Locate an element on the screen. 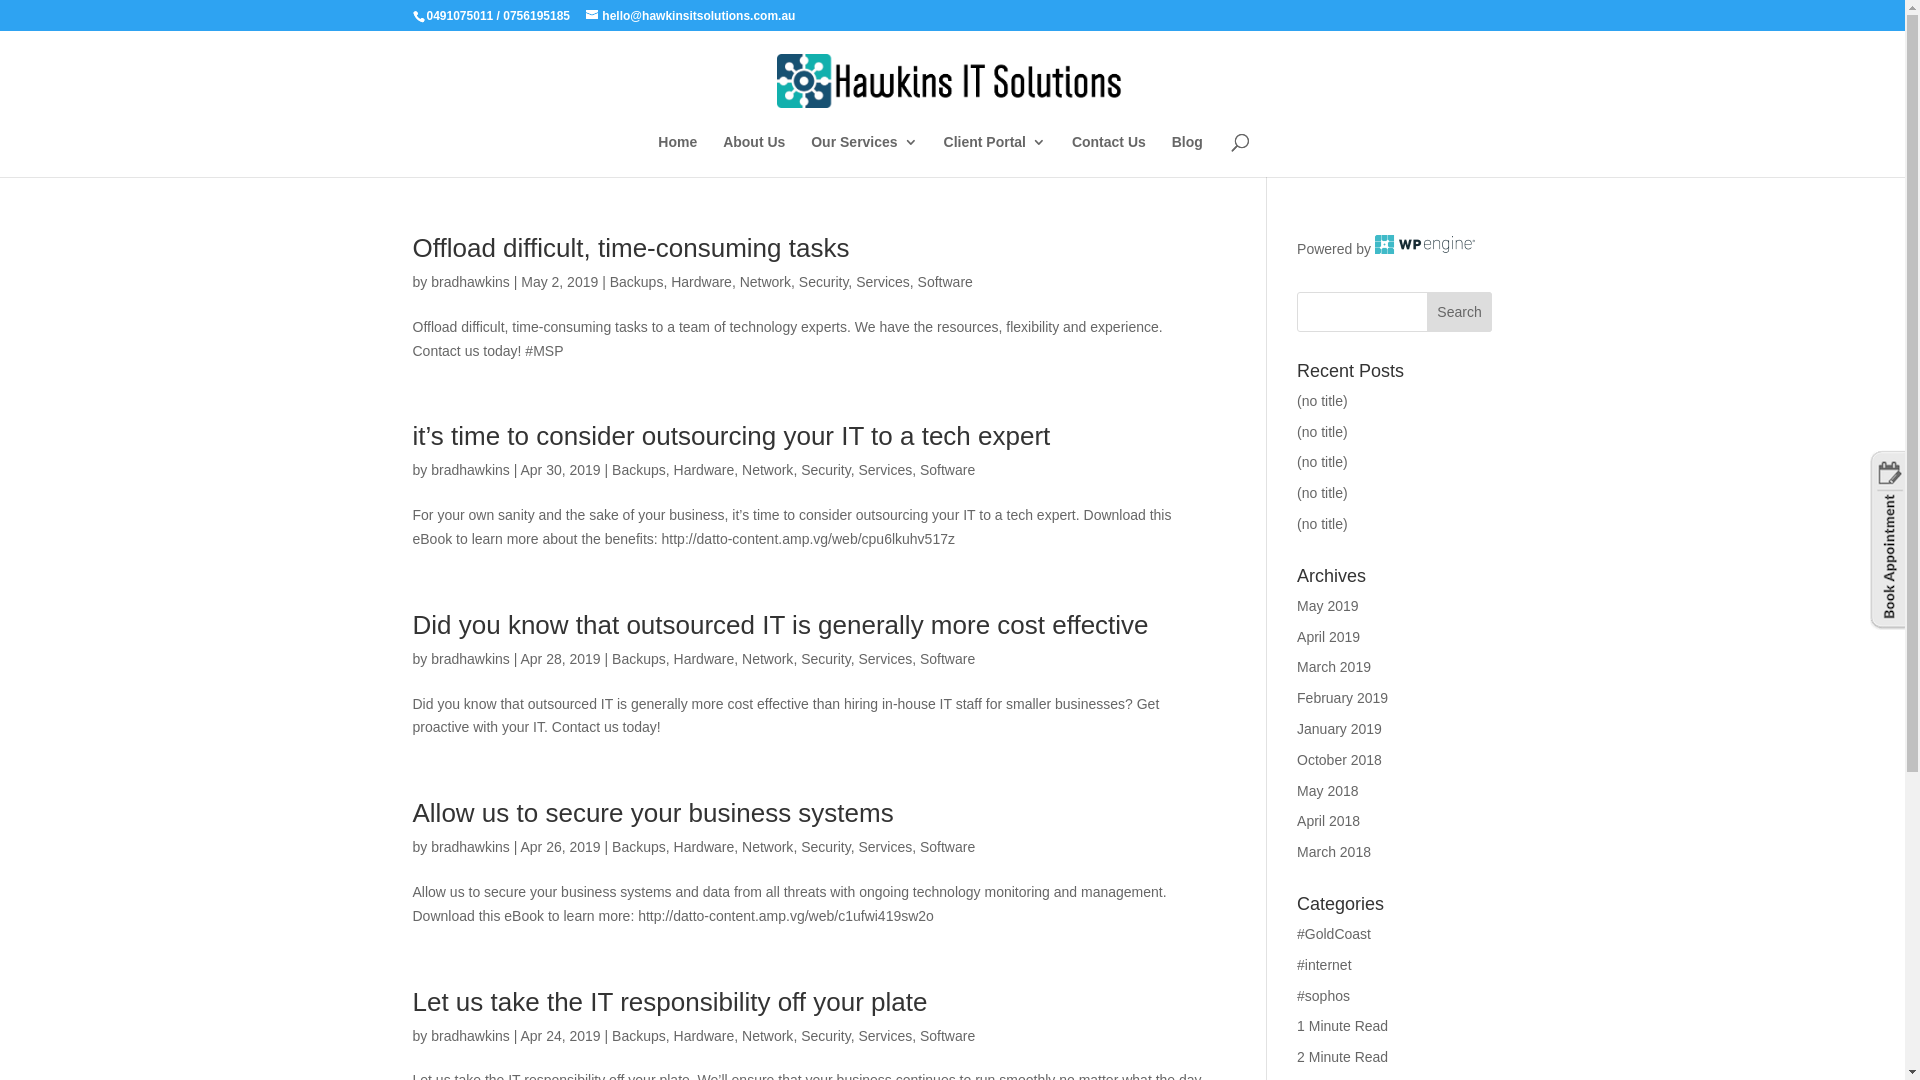 The width and height of the screenshot is (1920, 1080). April 2018 is located at coordinates (1328, 821).